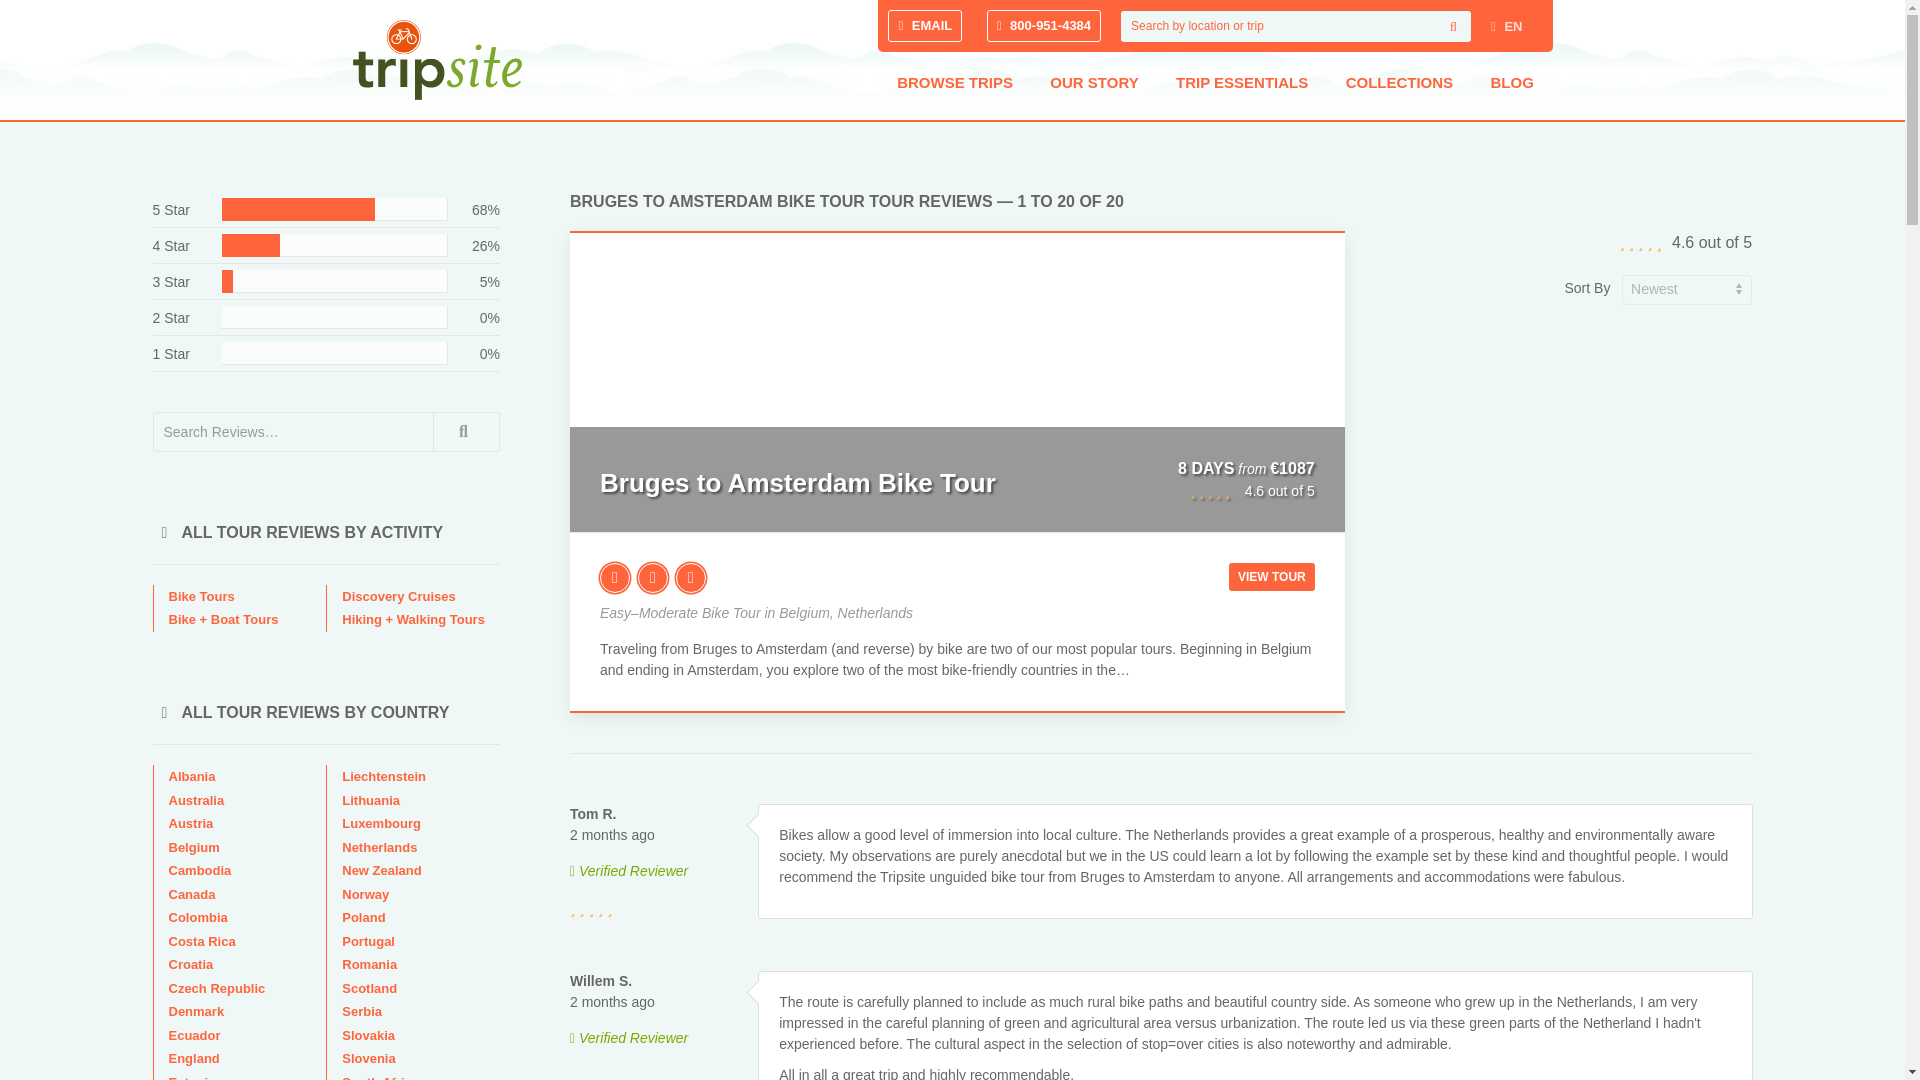 This screenshot has width=1920, height=1080. What do you see at coordinates (1043, 26) in the screenshot?
I see `800-951-4384` at bounding box center [1043, 26].